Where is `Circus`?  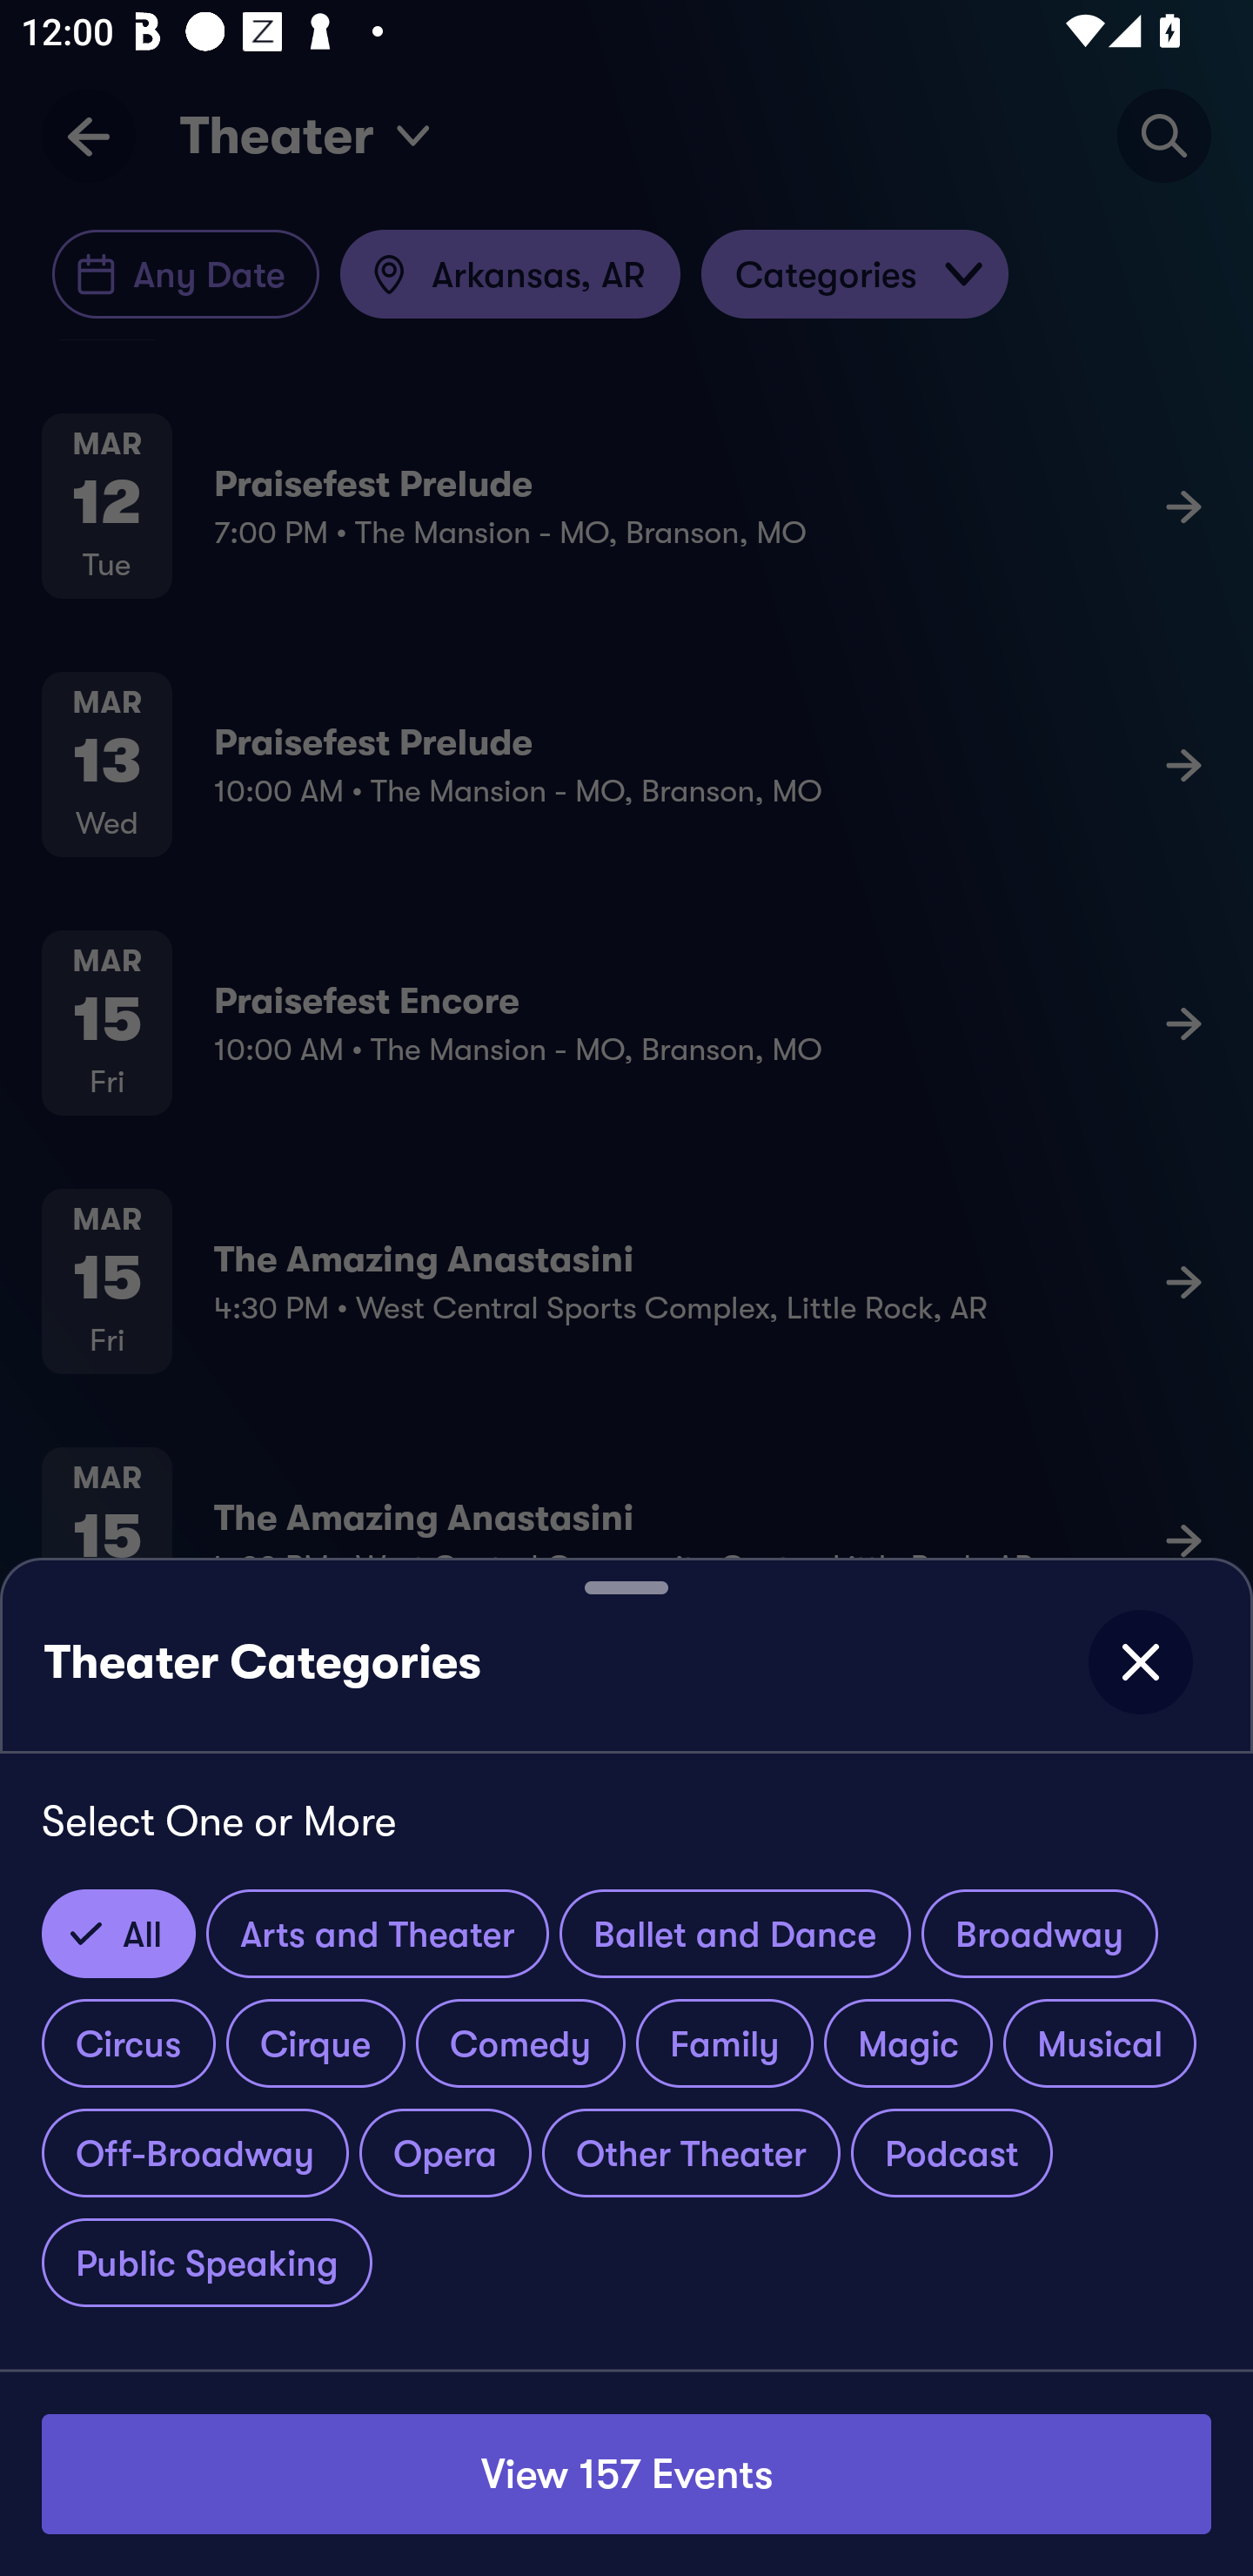 Circus is located at coordinates (128, 2042).